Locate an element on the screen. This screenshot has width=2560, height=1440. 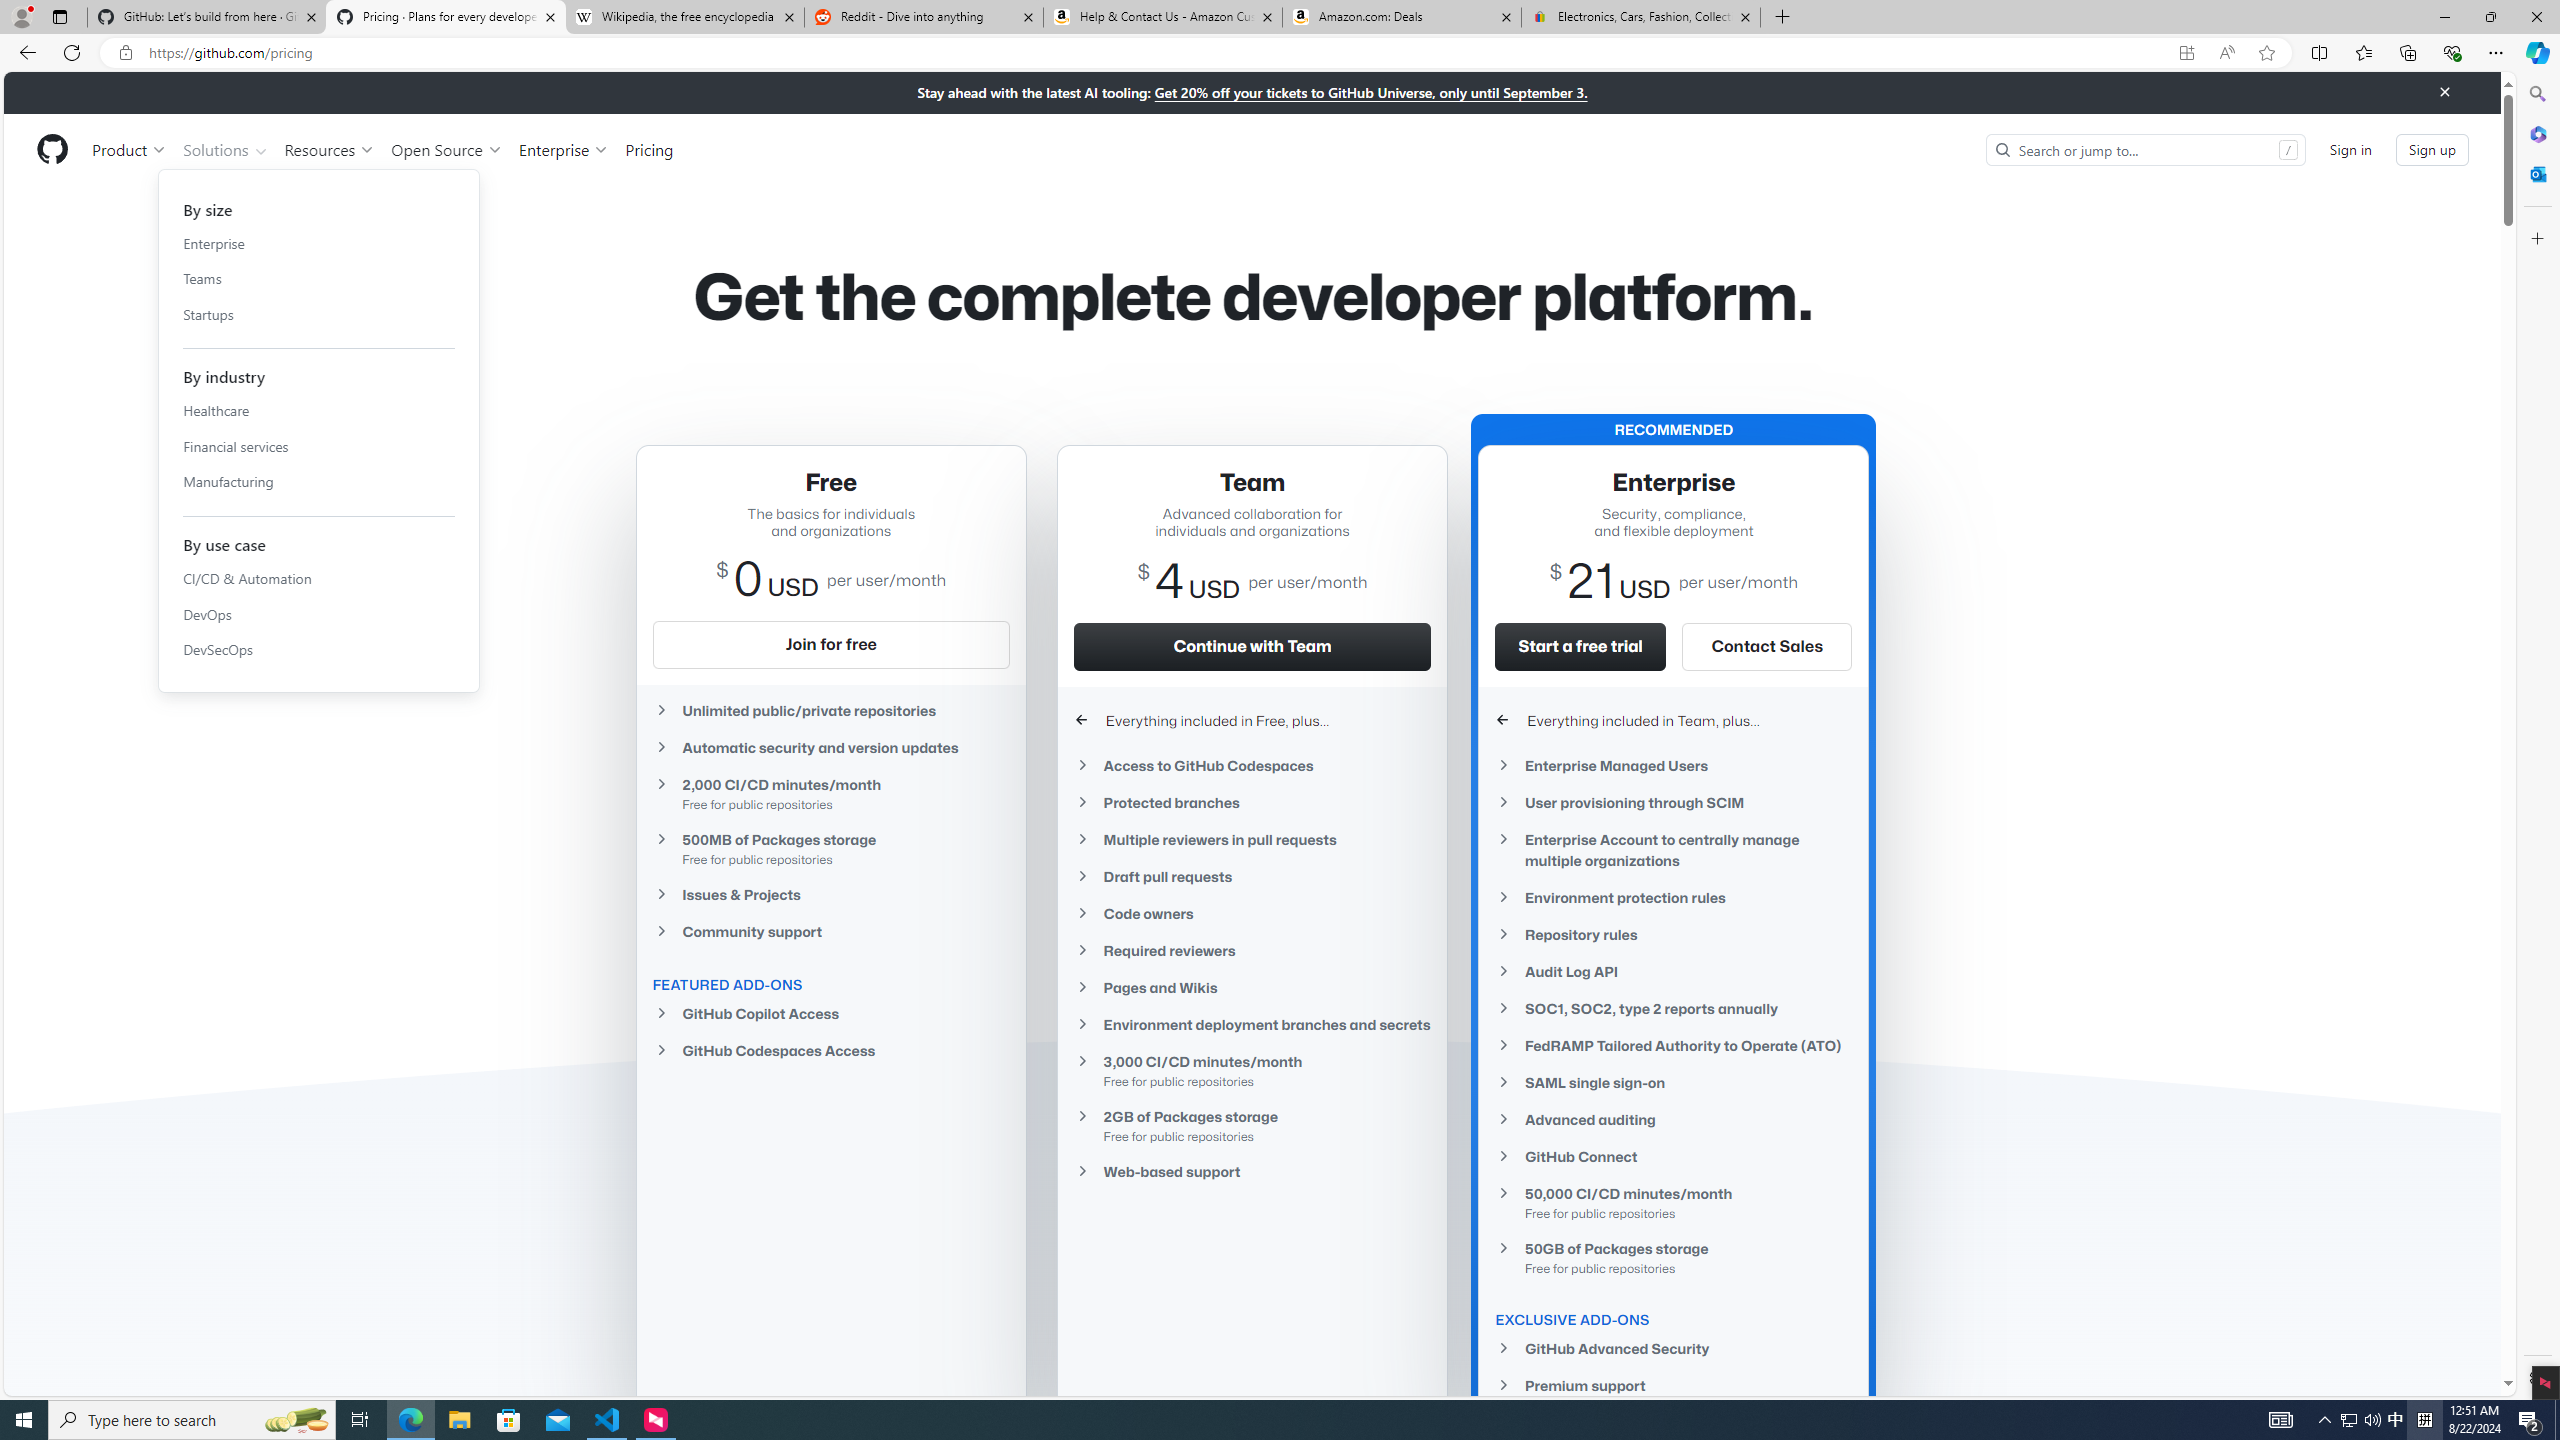
Web-based support is located at coordinates (1252, 1172).